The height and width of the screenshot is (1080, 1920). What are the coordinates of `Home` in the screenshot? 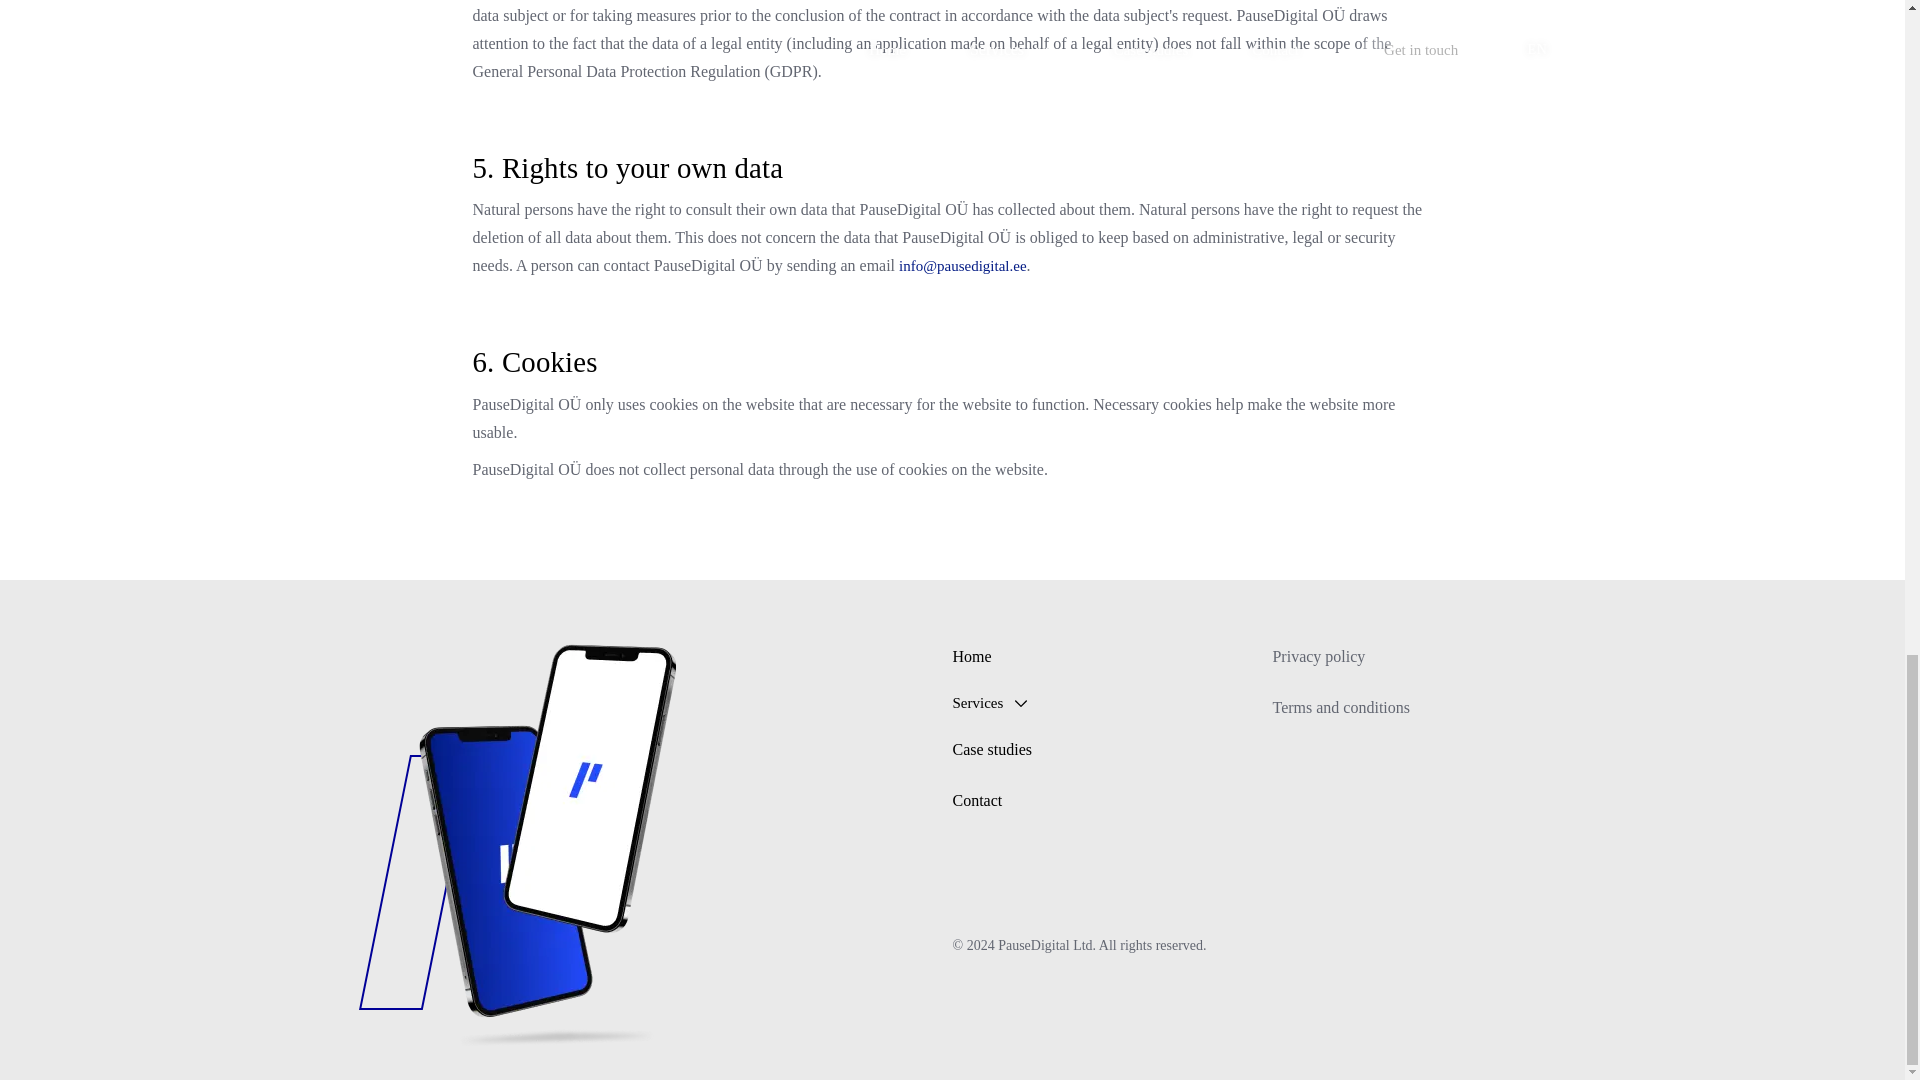 It's located at (971, 656).